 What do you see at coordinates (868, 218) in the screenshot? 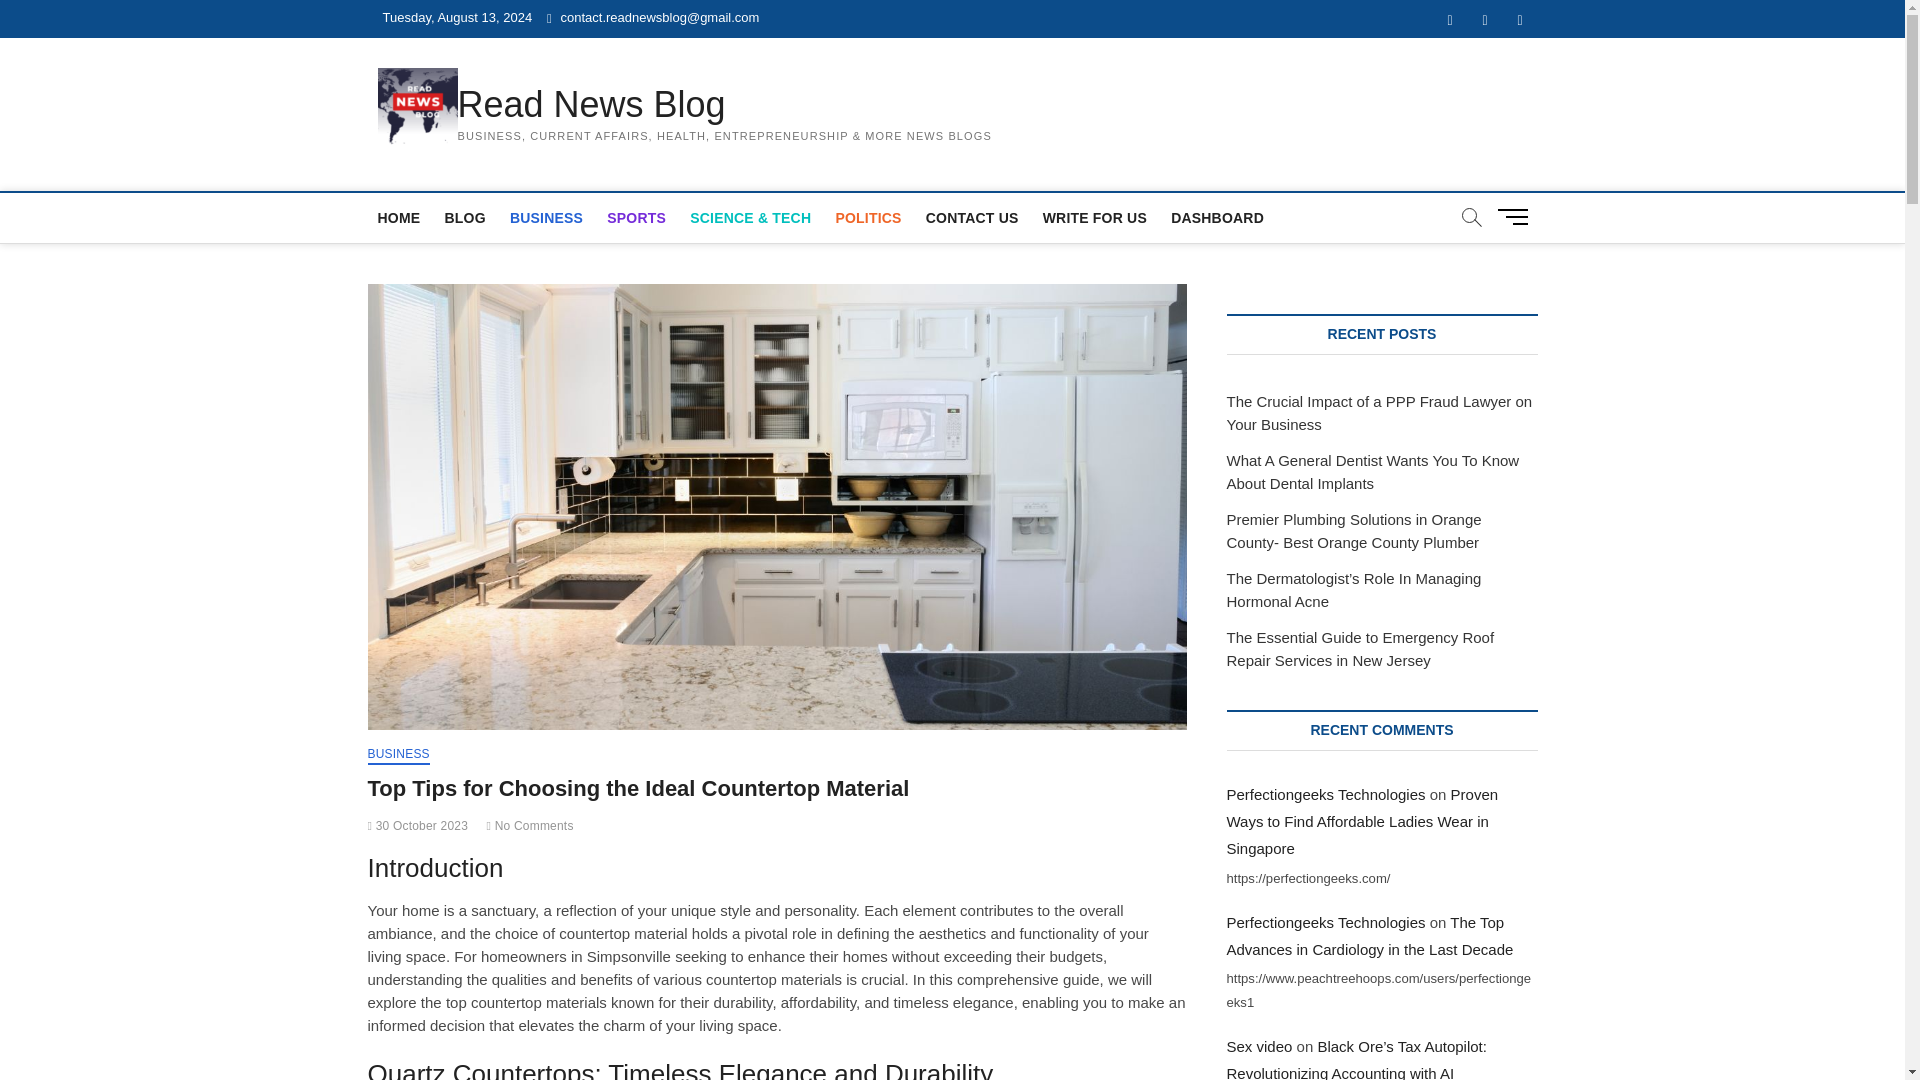
I see `POLITICS` at bounding box center [868, 218].